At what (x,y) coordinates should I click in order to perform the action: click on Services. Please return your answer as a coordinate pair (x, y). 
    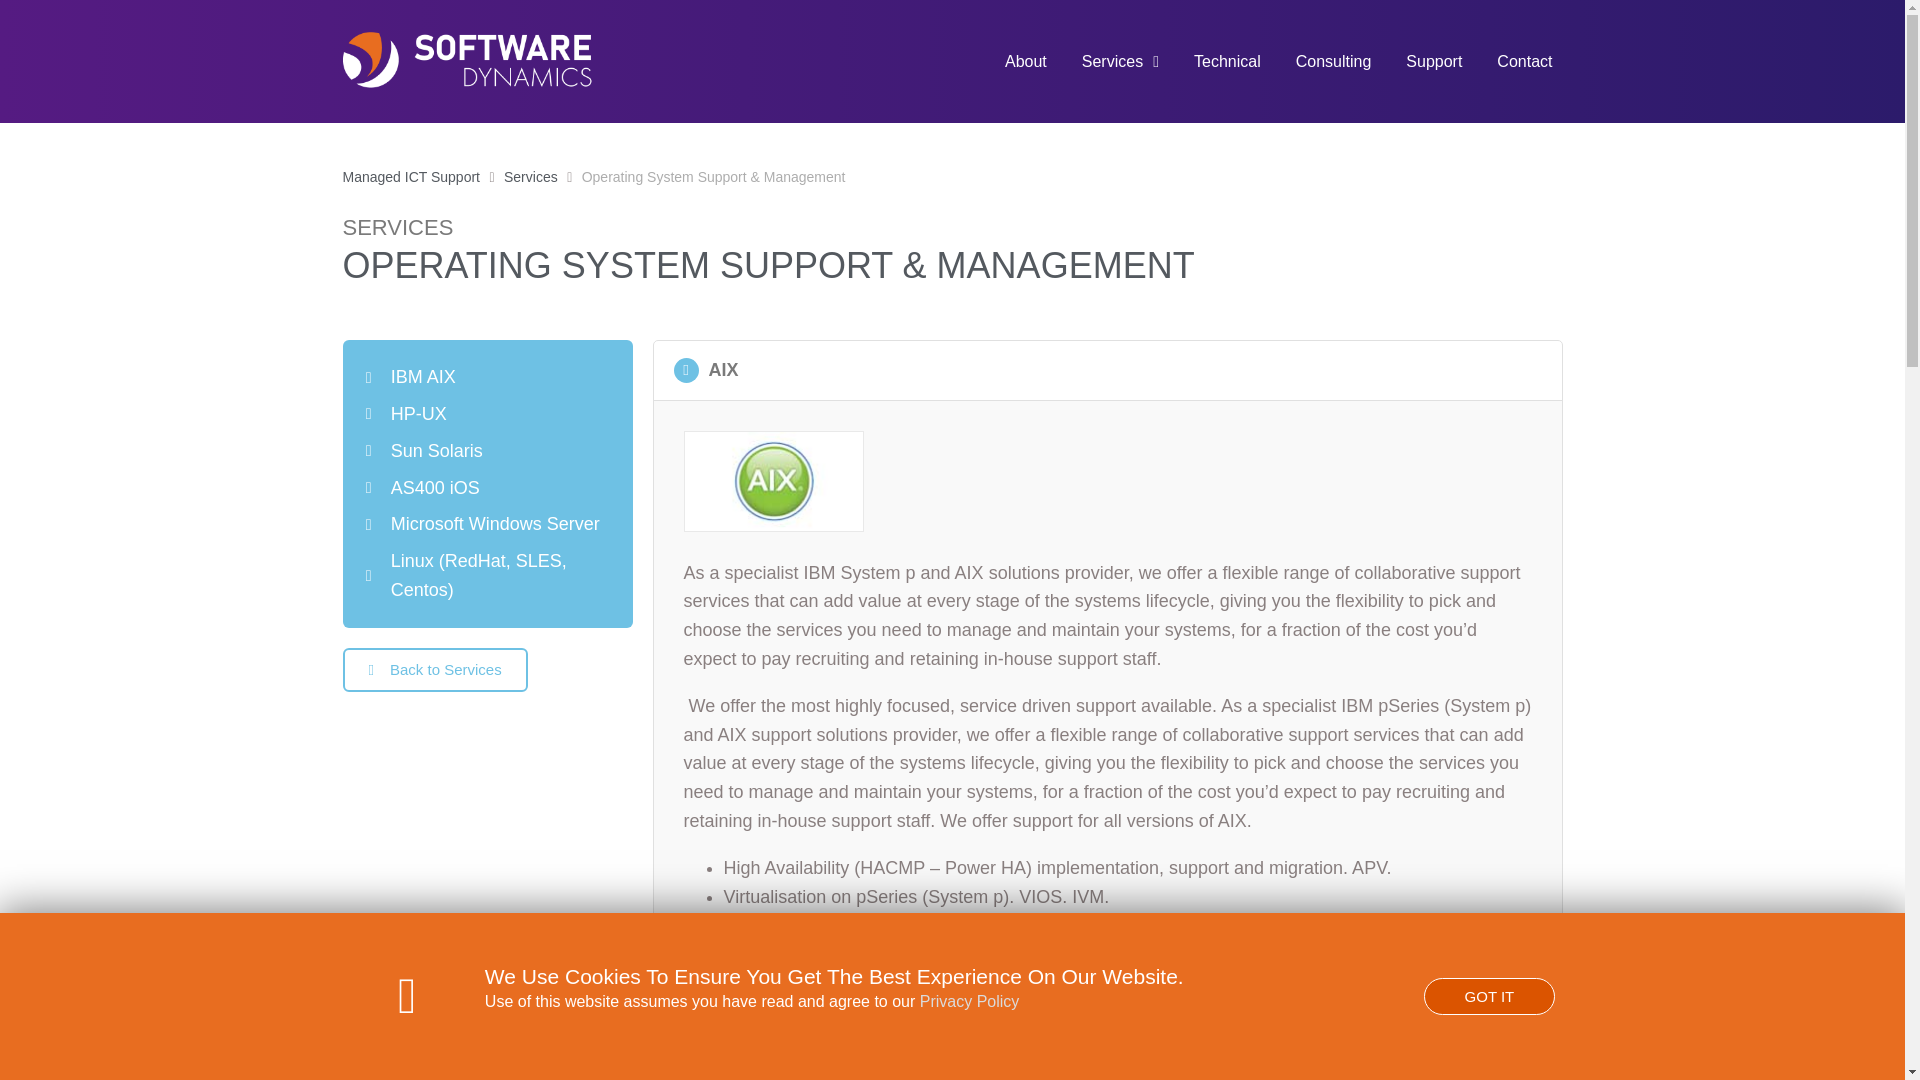
    Looking at the image, I should click on (530, 178).